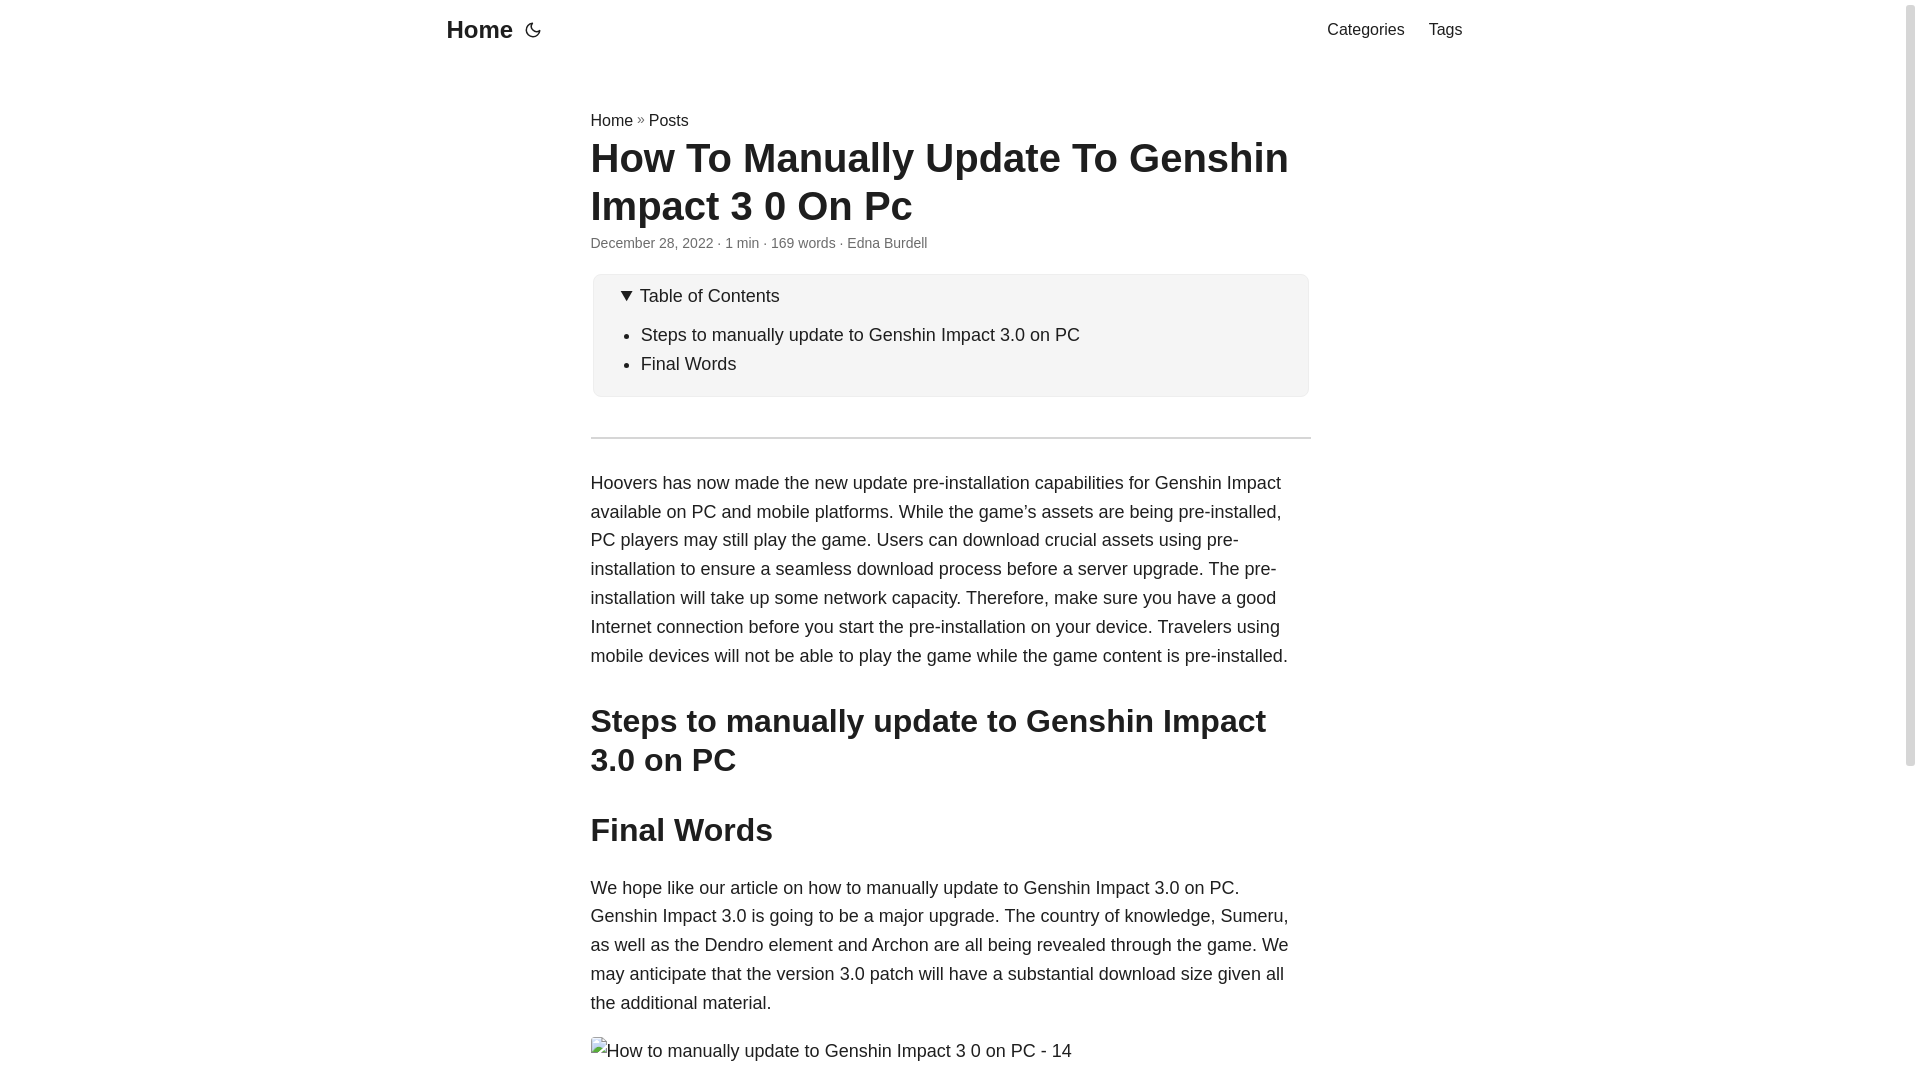 Image resolution: width=1920 pixels, height=1080 pixels. What do you see at coordinates (860, 334) in the screenshot?
I see `Steps to manually update to Genshin Impact 3.0 on PC` at bounding box center [860, 334].